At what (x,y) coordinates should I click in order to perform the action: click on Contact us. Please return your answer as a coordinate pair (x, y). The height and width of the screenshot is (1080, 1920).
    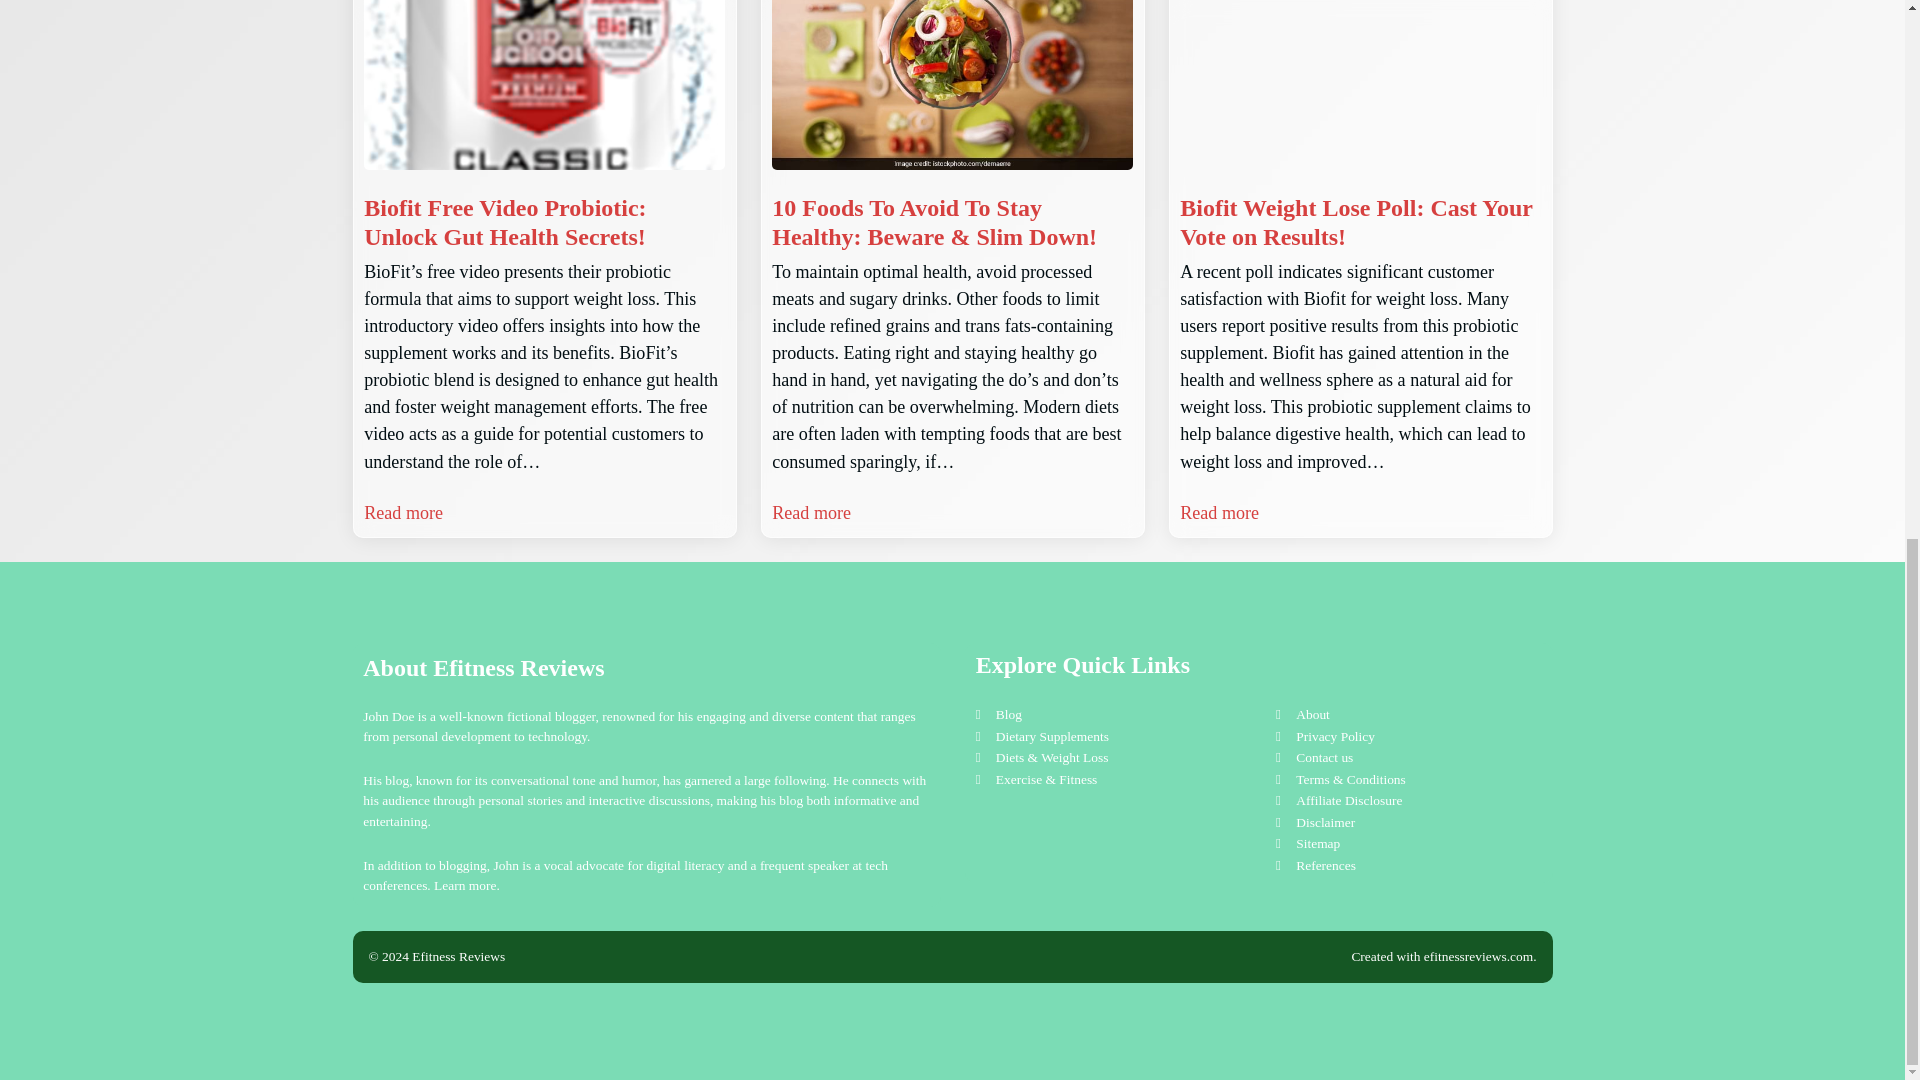
    Looking at the image, I should click on (1324, 756).